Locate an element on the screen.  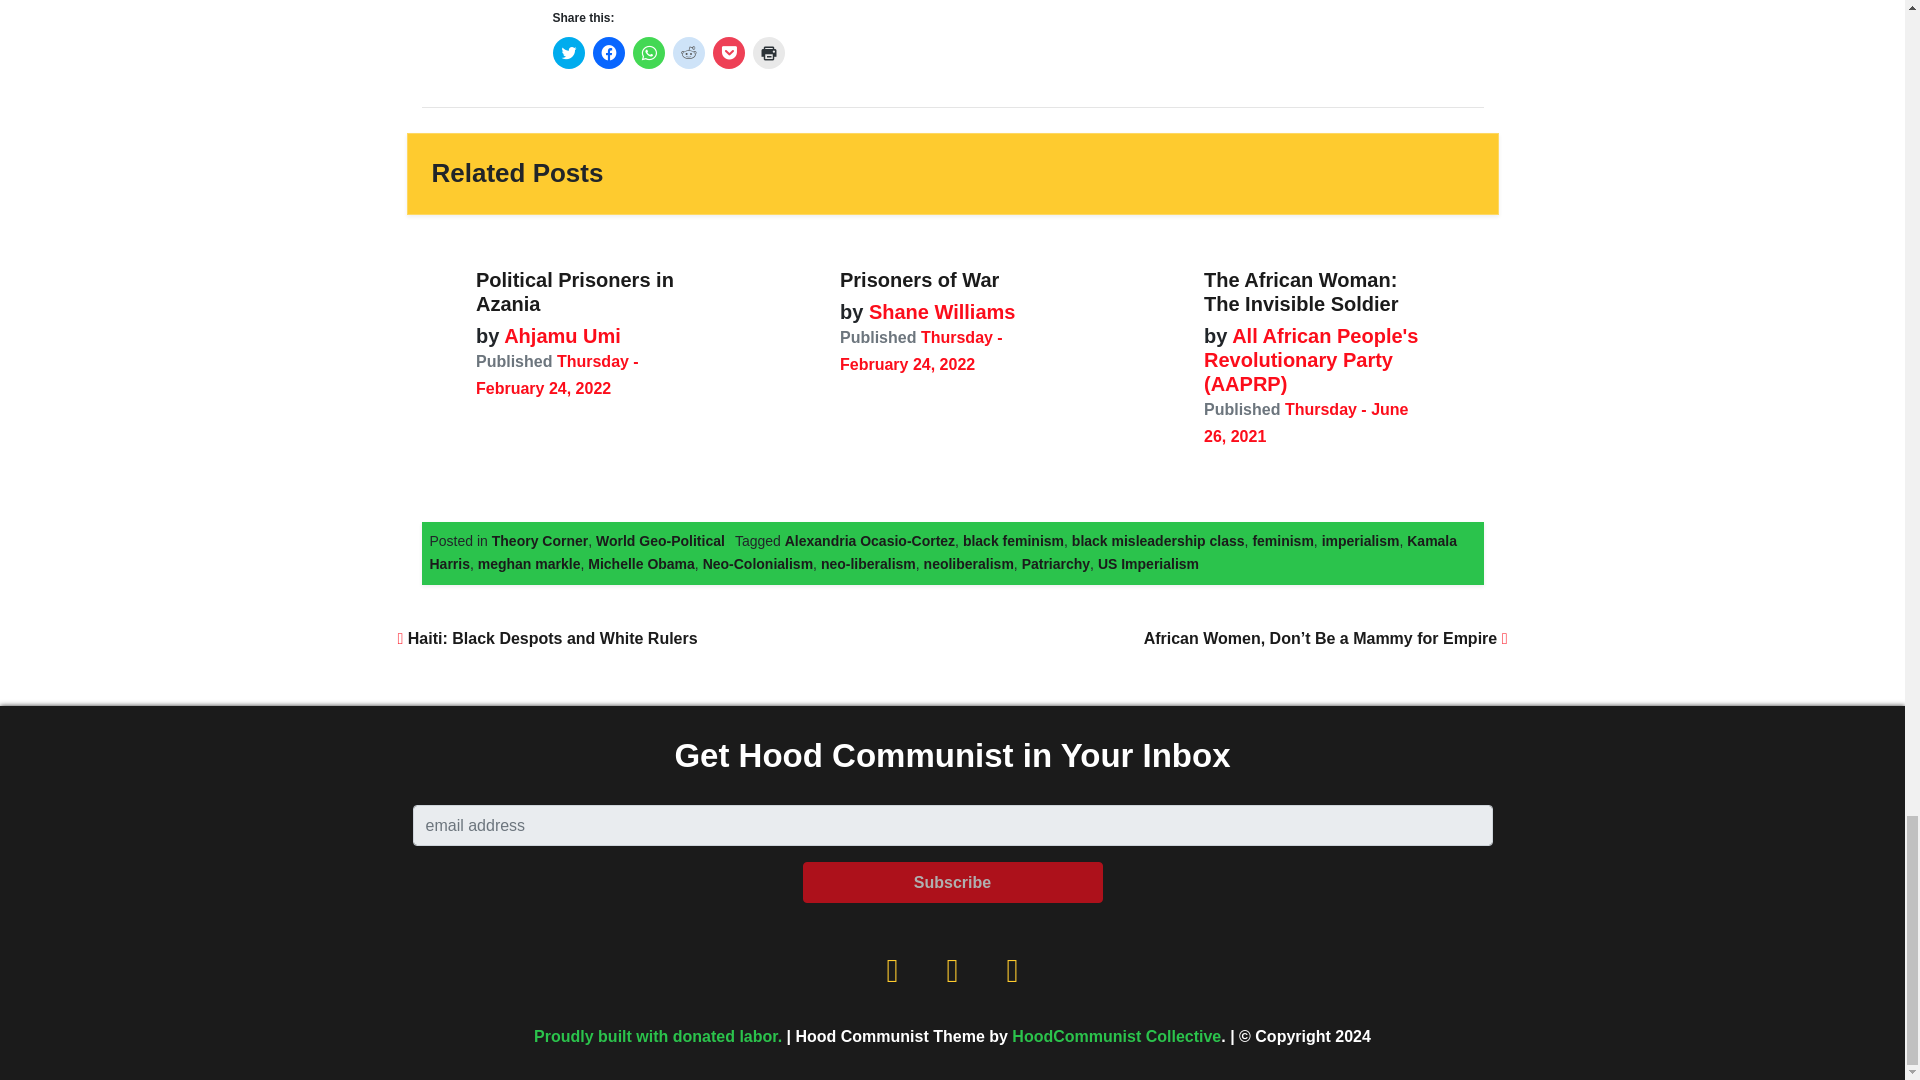
Theory Corner is located at coordinates (539, 540).